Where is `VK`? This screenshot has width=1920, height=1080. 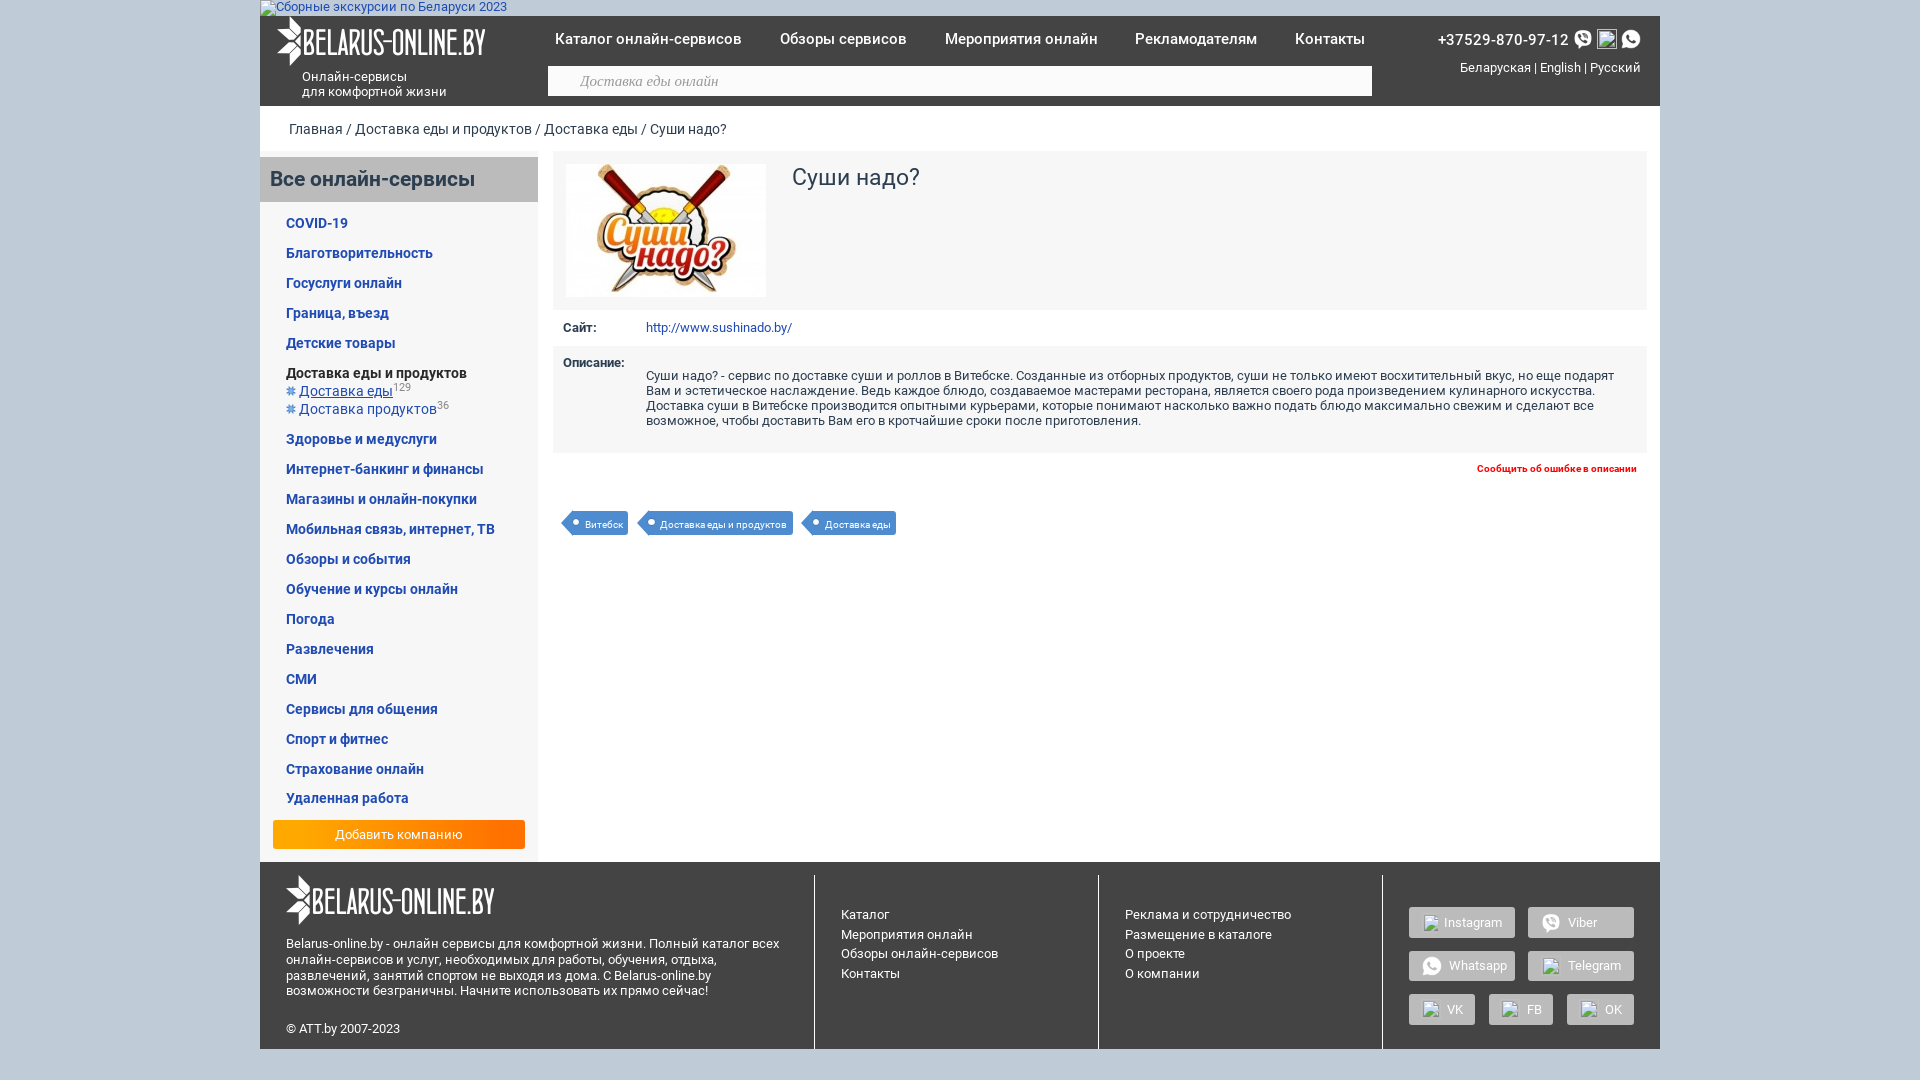
VK is located at coordinates (1442, 1009).